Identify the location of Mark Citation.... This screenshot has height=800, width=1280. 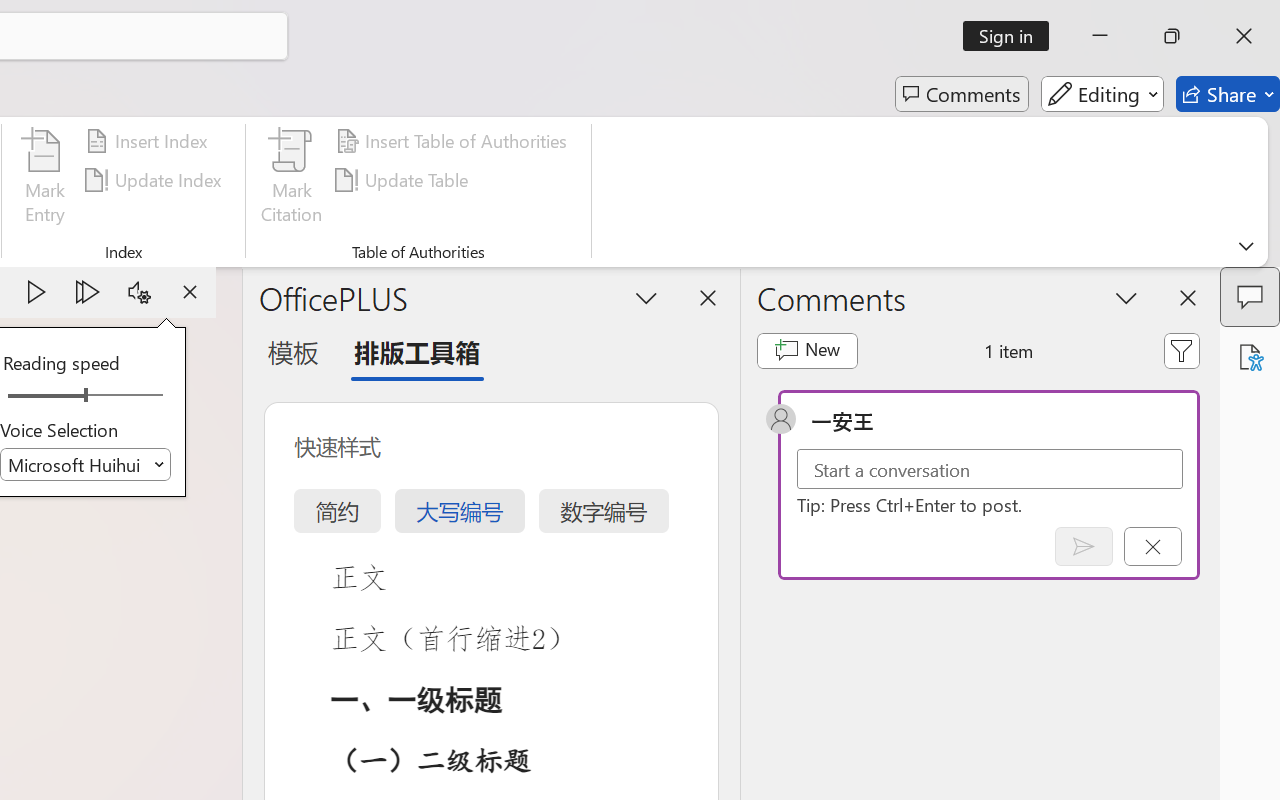
(292, 180).